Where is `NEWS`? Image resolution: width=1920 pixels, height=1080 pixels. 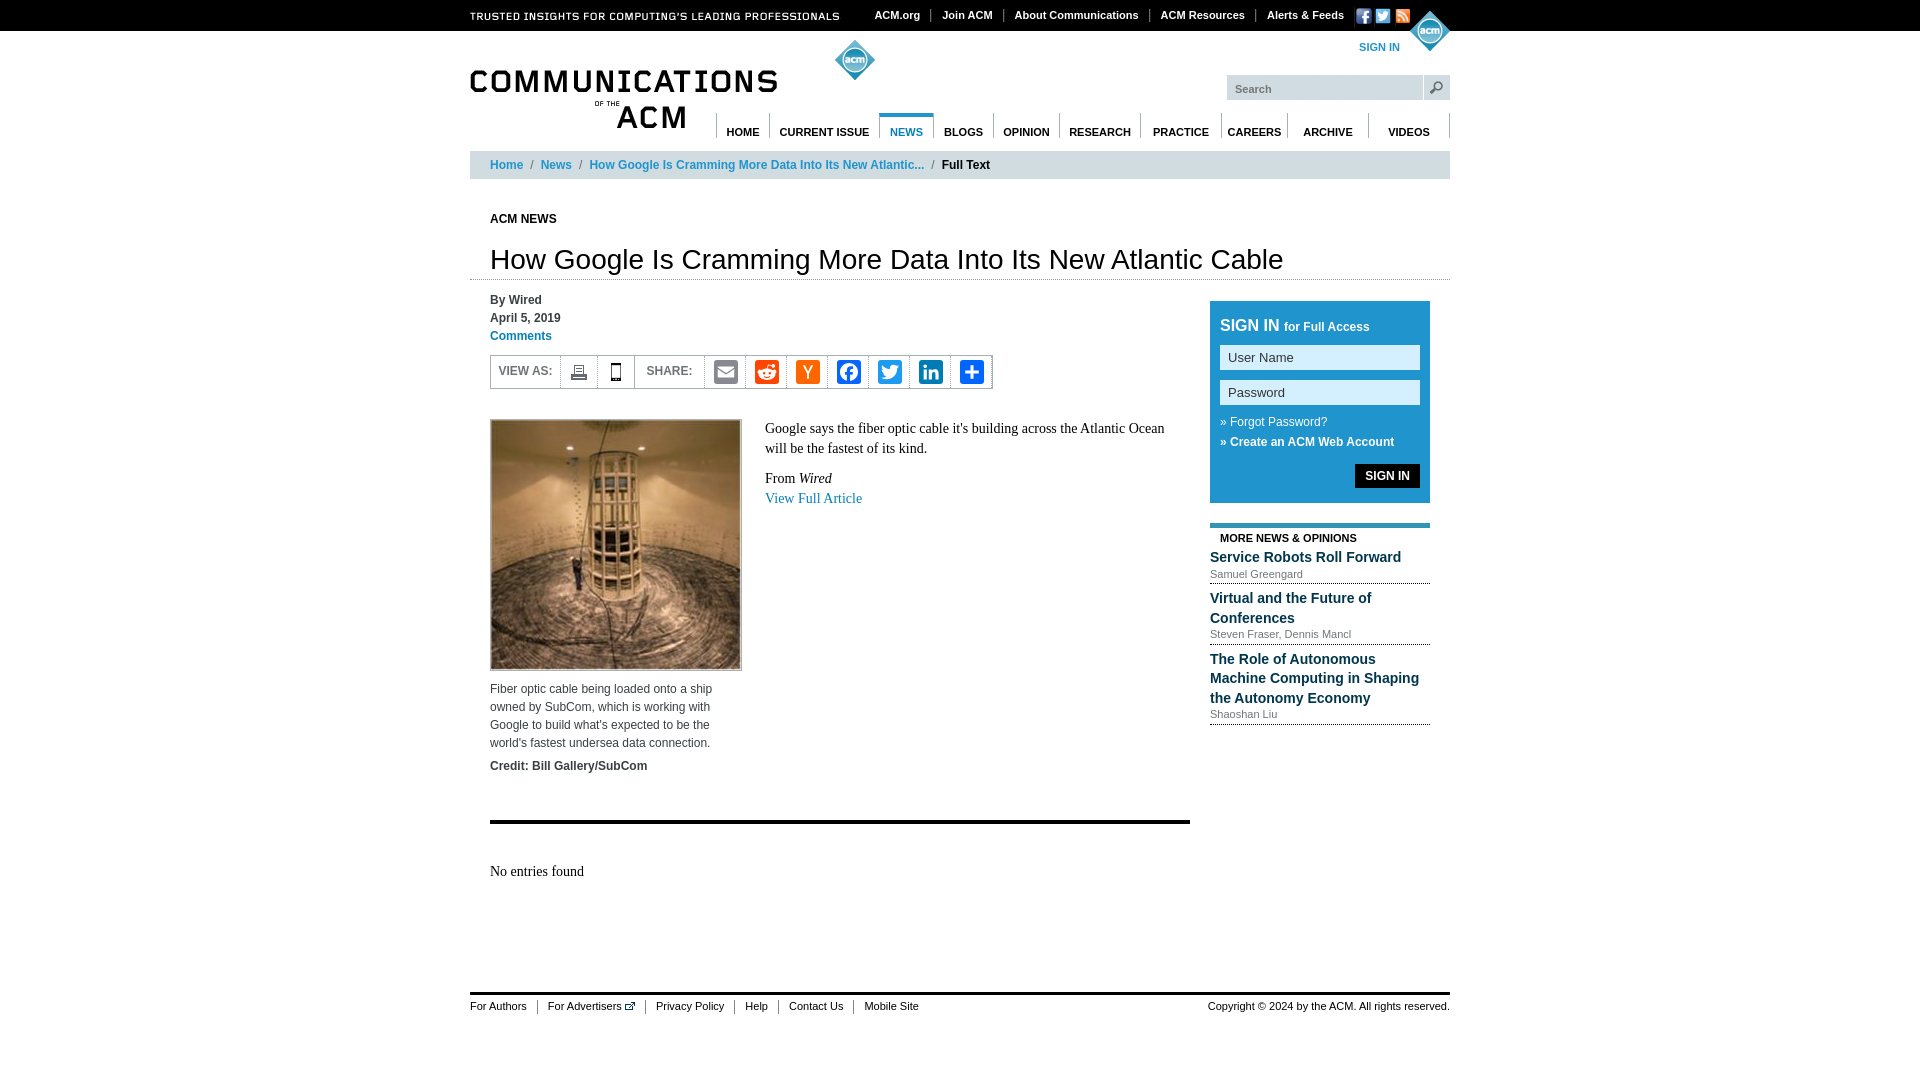 NEWS is located at coordinates (906, 126).